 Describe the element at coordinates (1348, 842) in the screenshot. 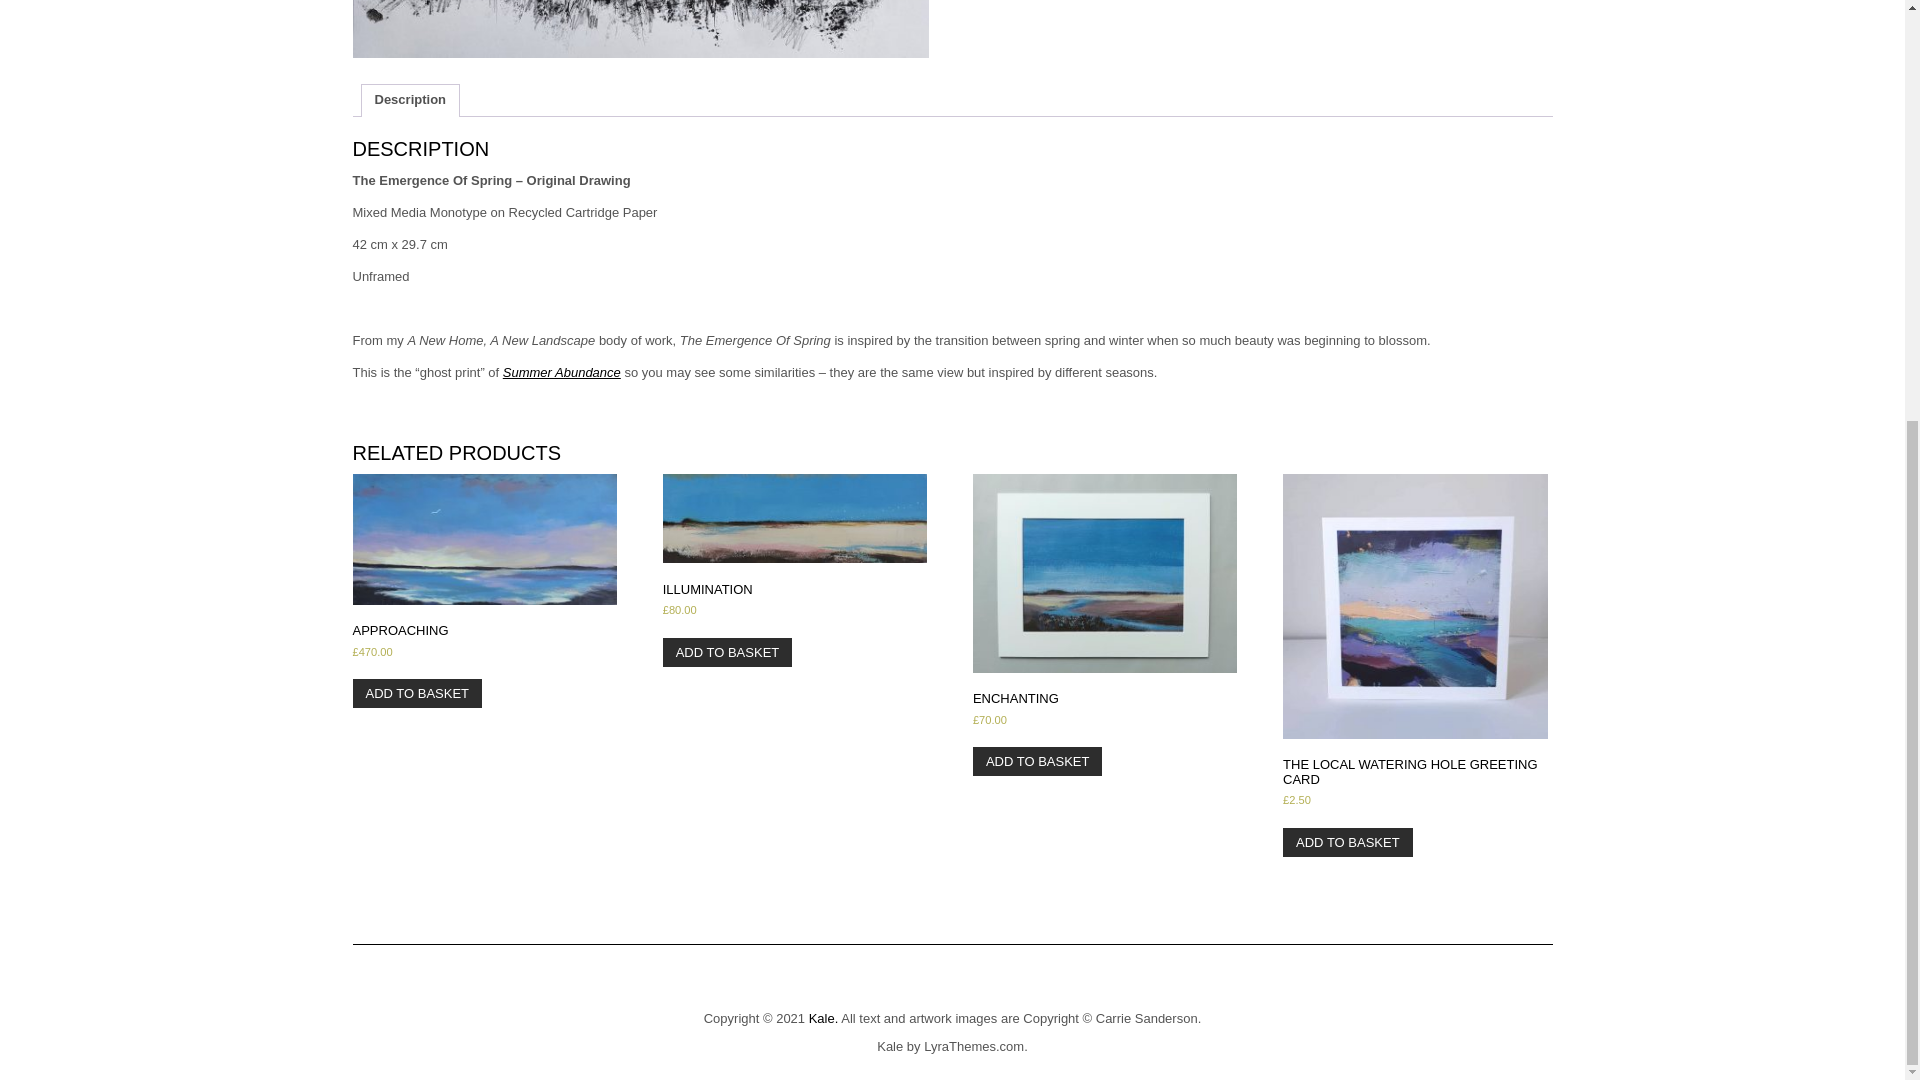

I see `ADD TO BASKET` at that location.